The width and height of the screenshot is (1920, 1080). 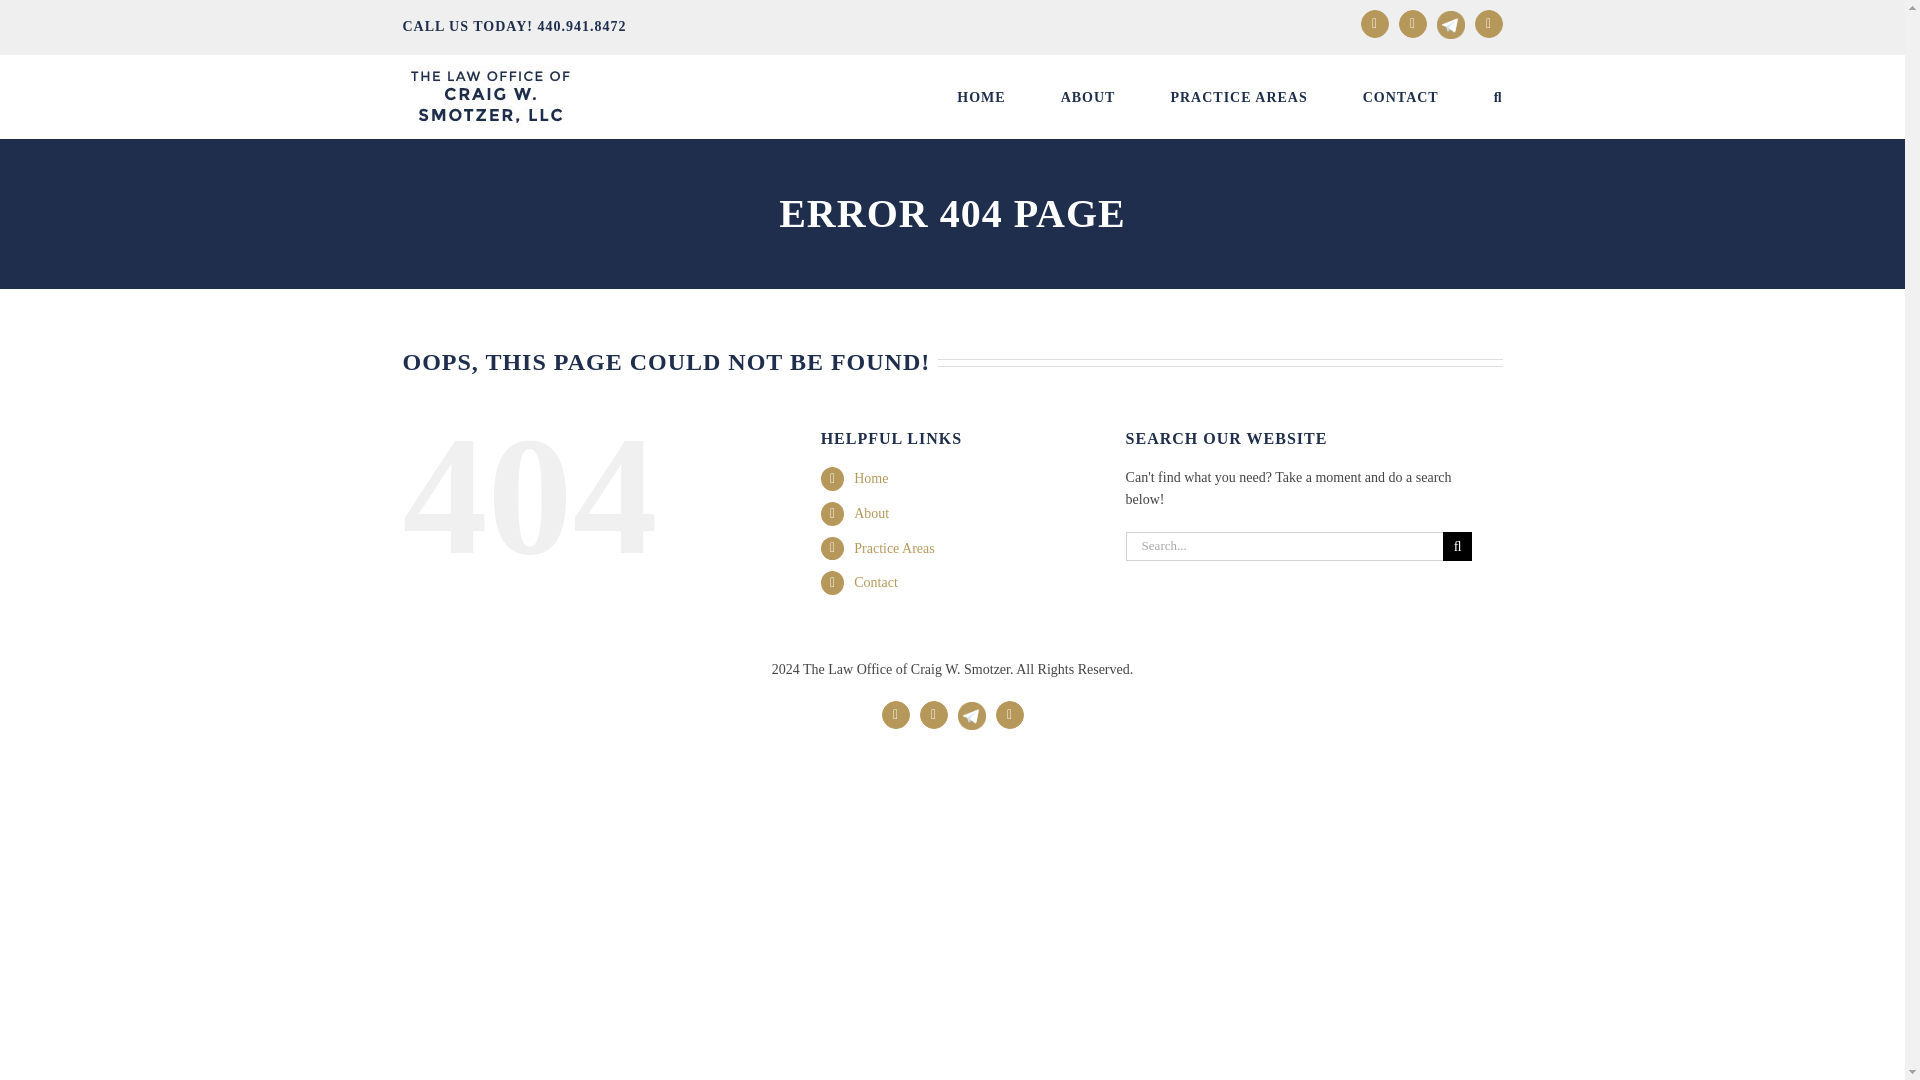 What do you see at coordinates (876, 582) in the screenshot?
I see `Contact` at bounding box center [876, 582].